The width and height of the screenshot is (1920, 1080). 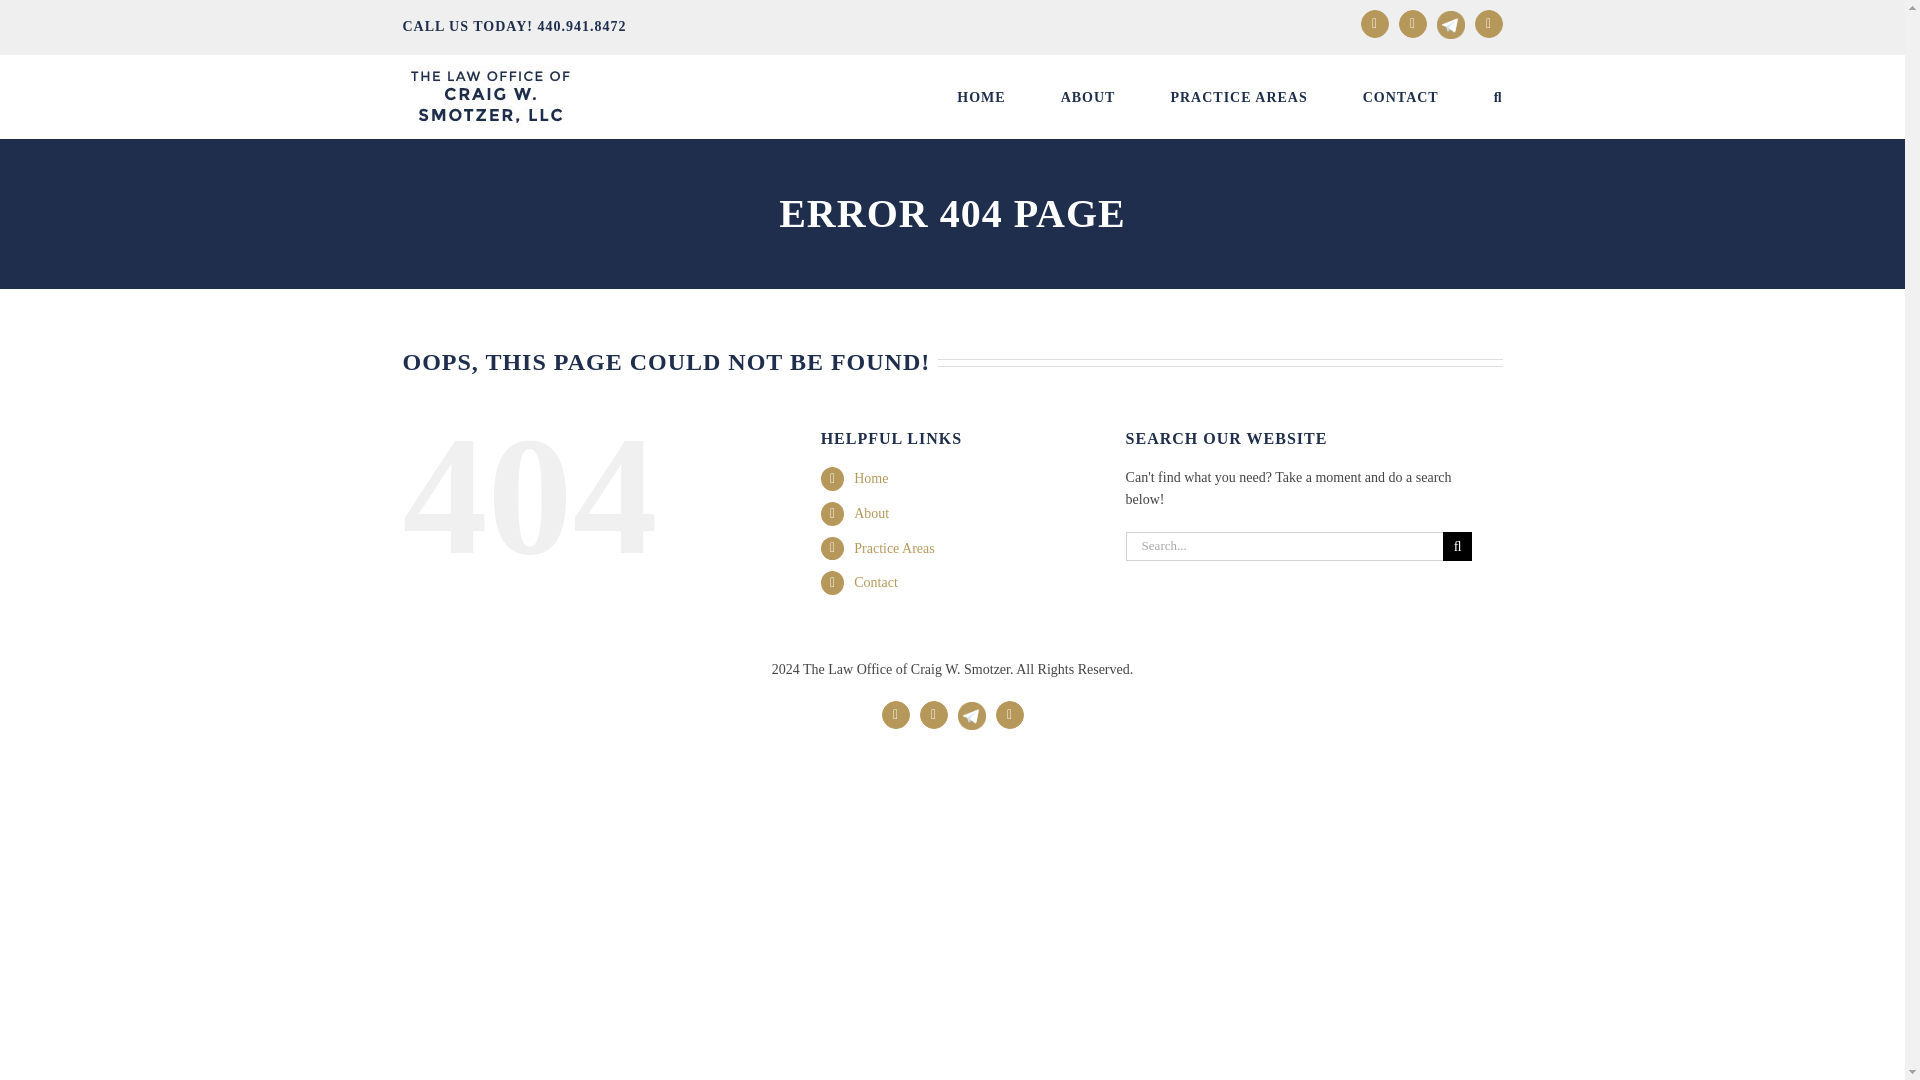 What do you see at coordinates (876, 582) in the screenshot?
I see `Contact` at bounding box center [876, 582].